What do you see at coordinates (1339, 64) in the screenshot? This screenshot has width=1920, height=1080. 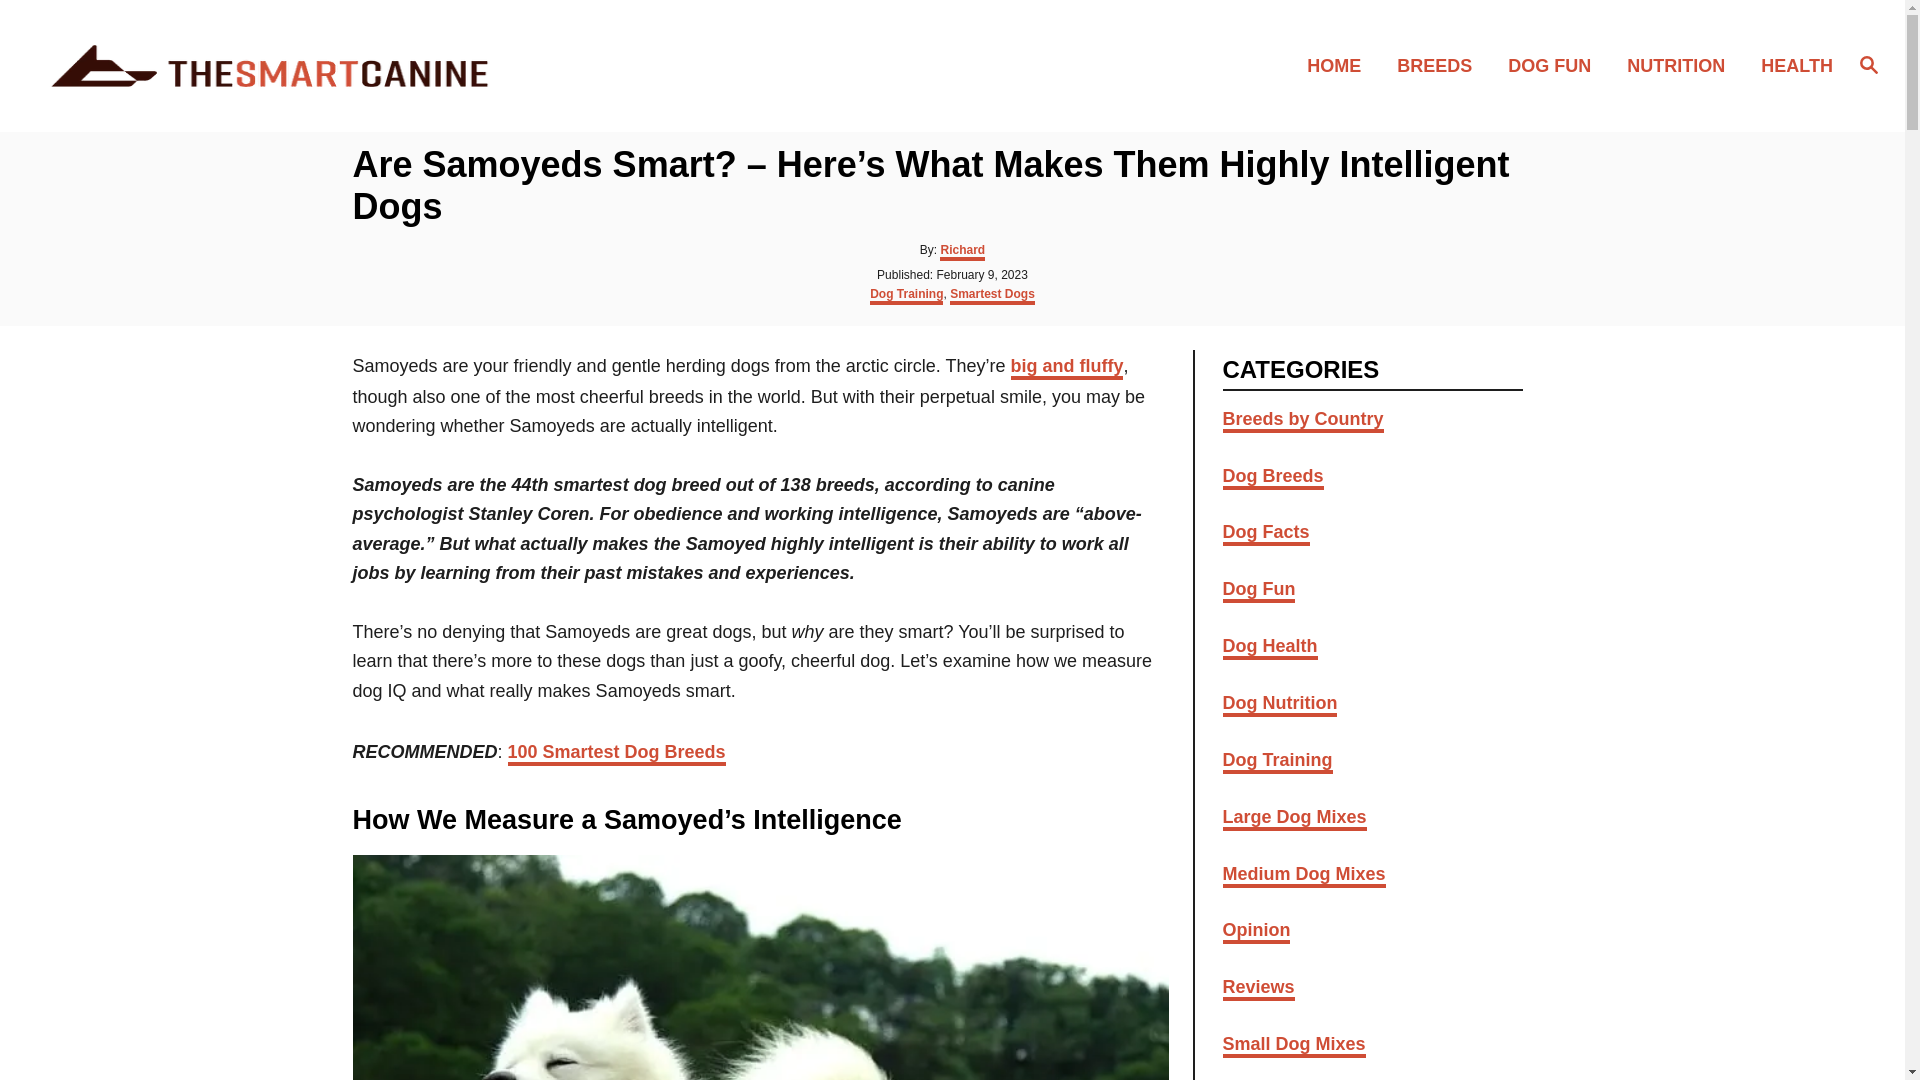 I see `HOME` at bounding box center [1339, 64].